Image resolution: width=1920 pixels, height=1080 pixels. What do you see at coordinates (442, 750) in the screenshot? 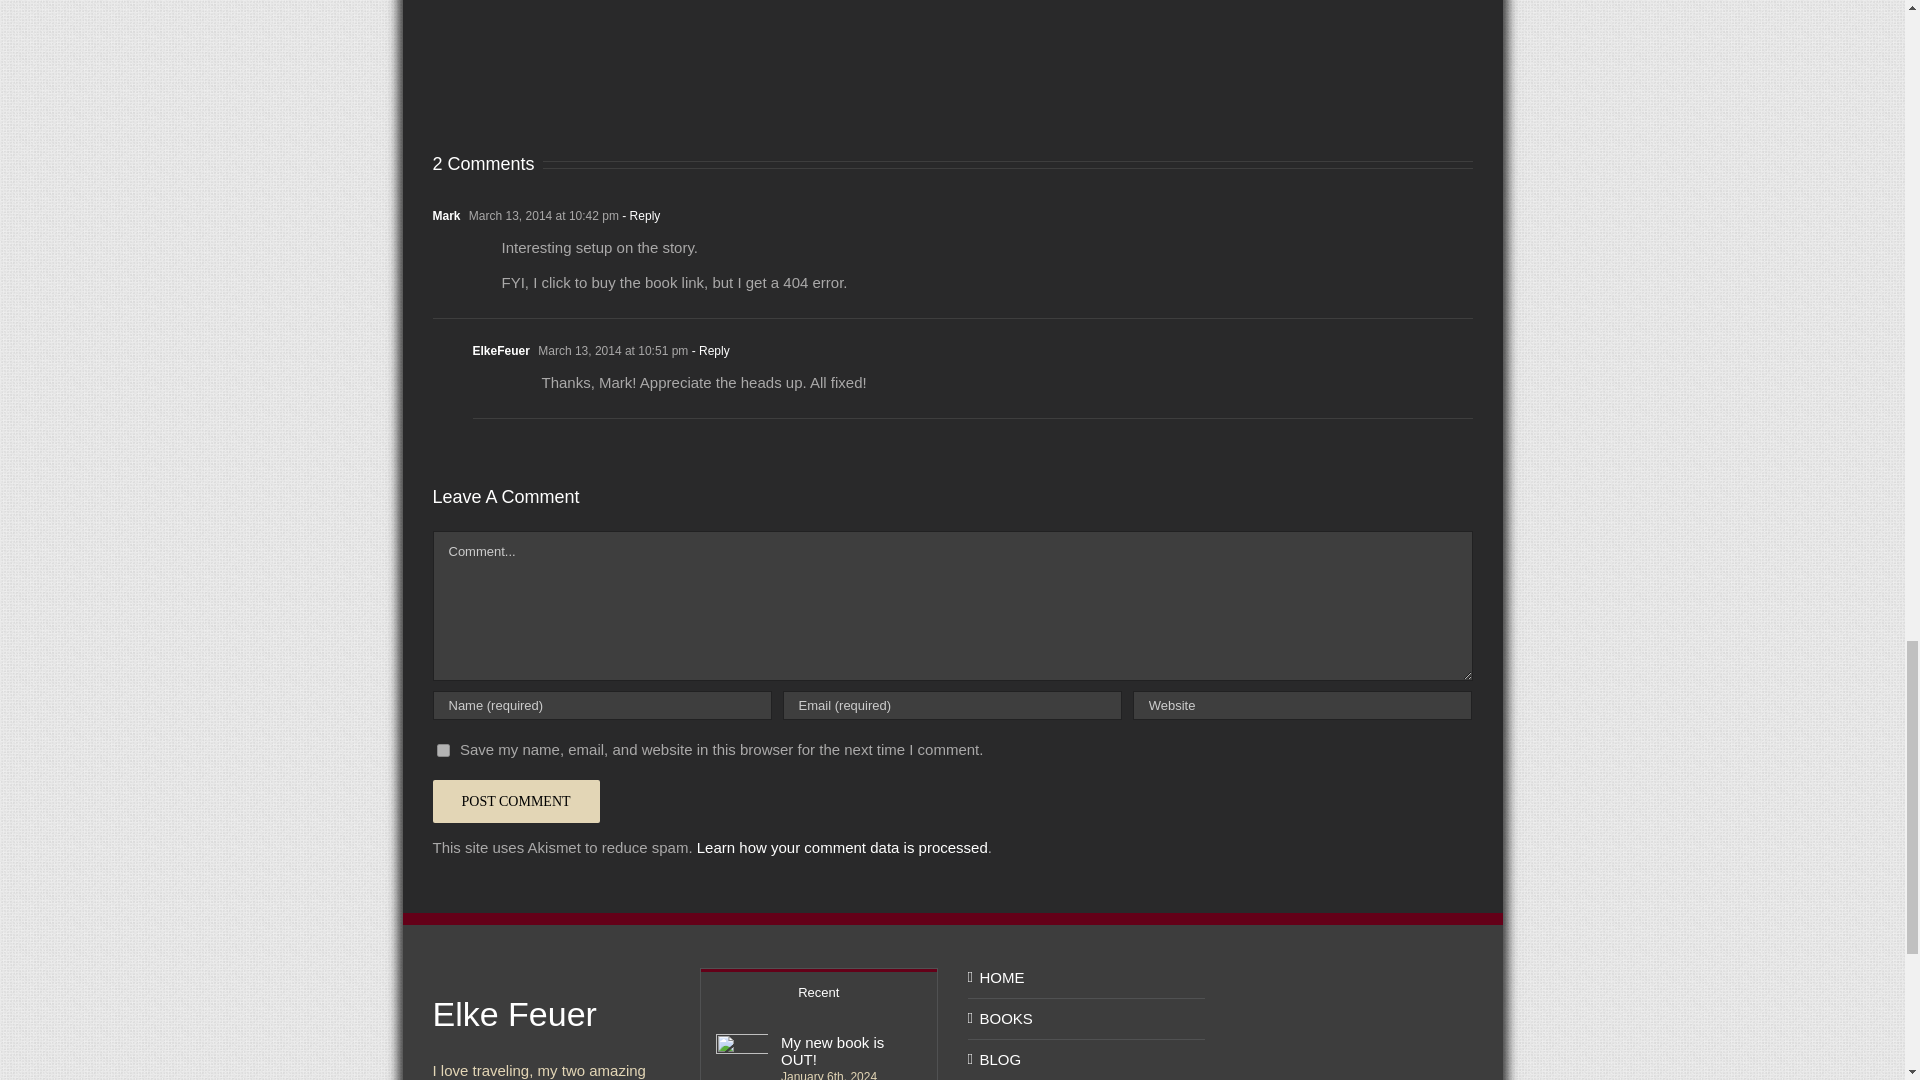
I see `yes` at bounding box center [442, 750].